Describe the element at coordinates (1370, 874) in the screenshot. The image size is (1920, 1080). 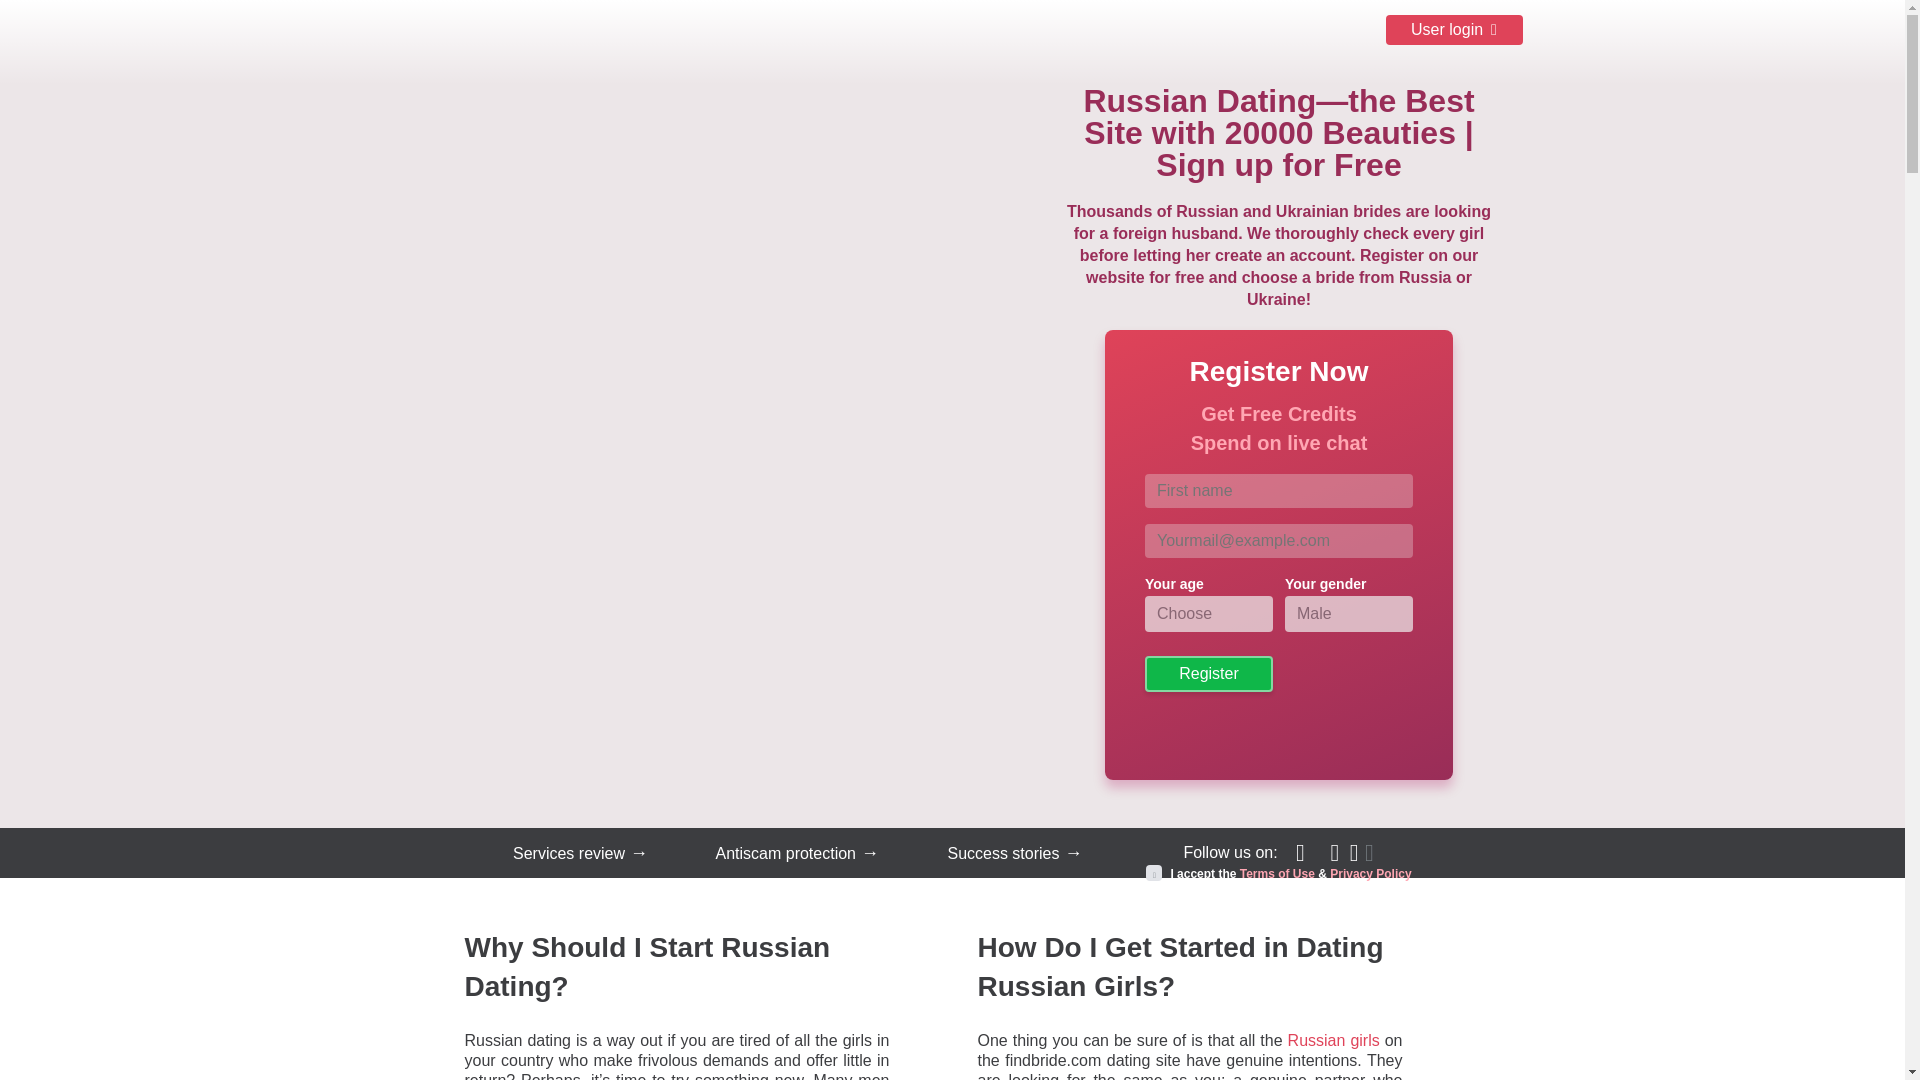
I see `Privacy Policy` at that location.